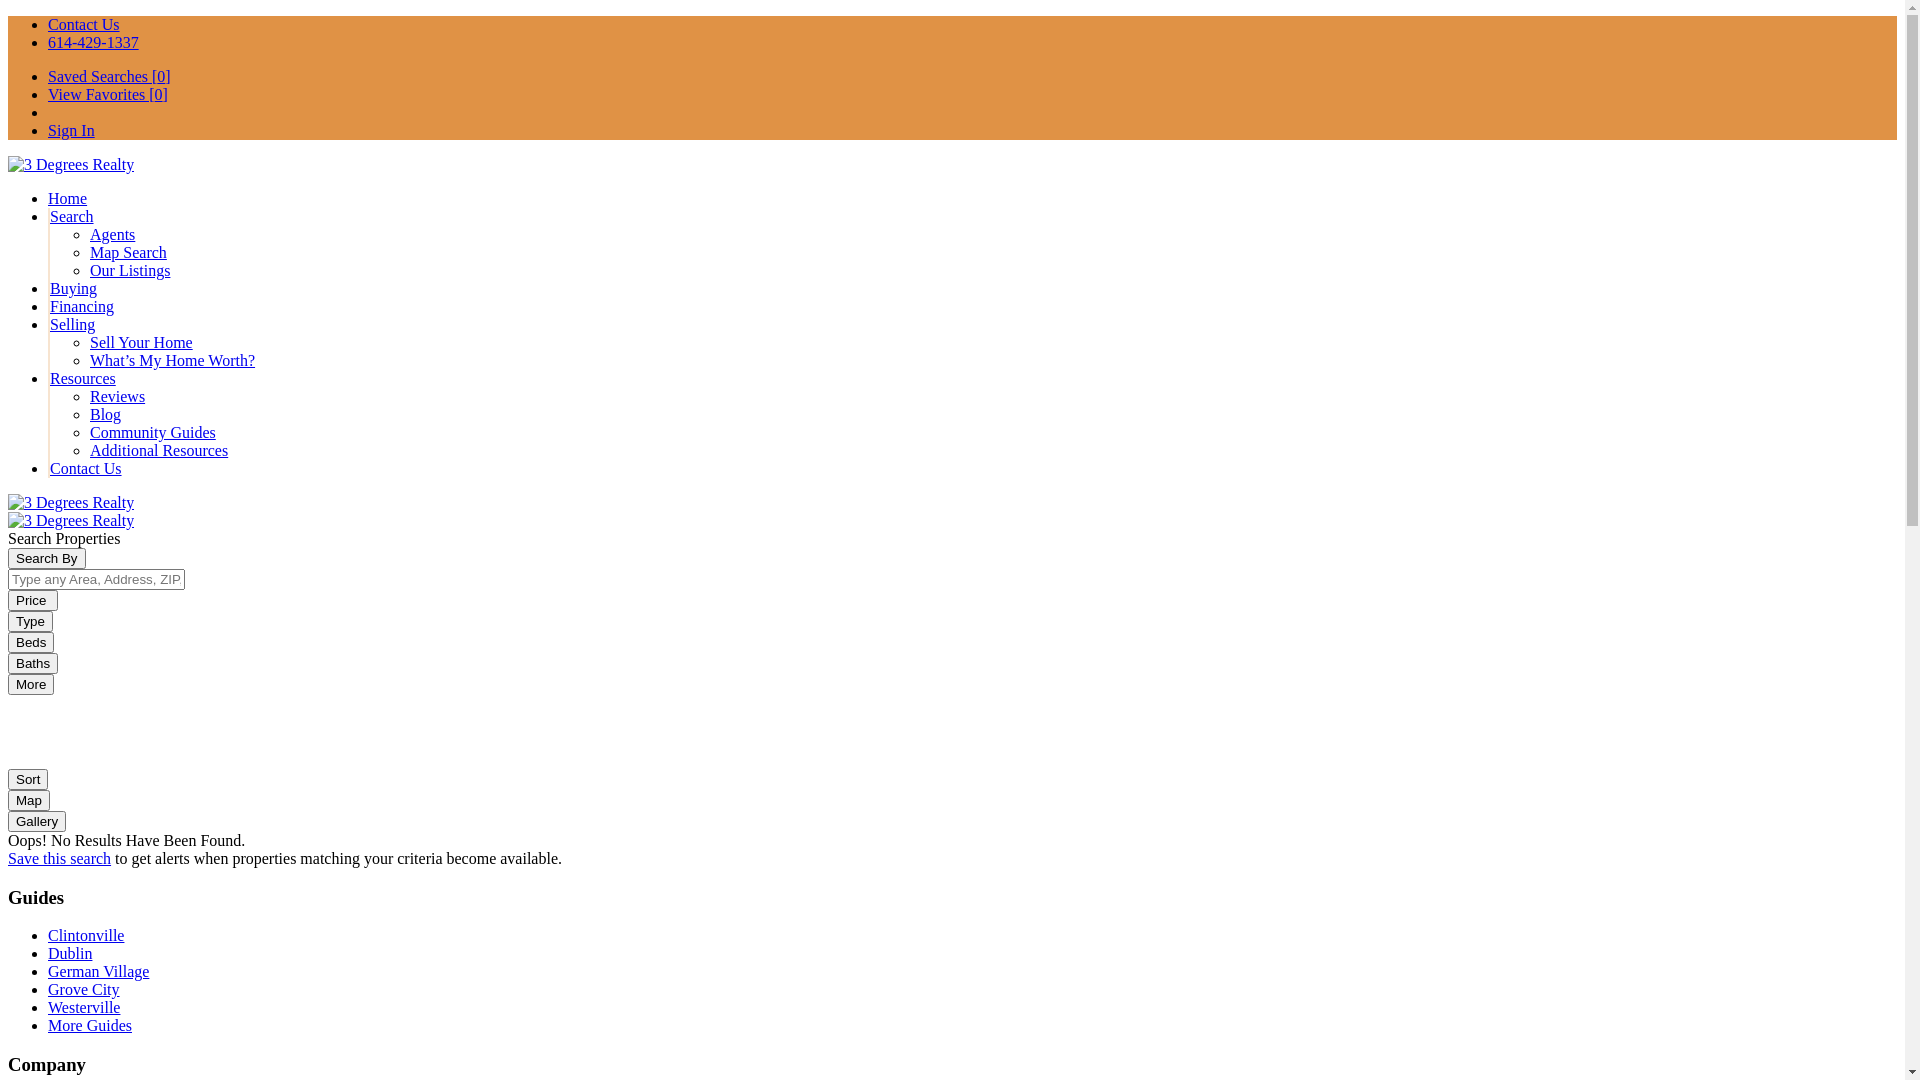  Describe the element at coordinates (142, 342) in the screenshot. I see `Sell Your Home` at that location.